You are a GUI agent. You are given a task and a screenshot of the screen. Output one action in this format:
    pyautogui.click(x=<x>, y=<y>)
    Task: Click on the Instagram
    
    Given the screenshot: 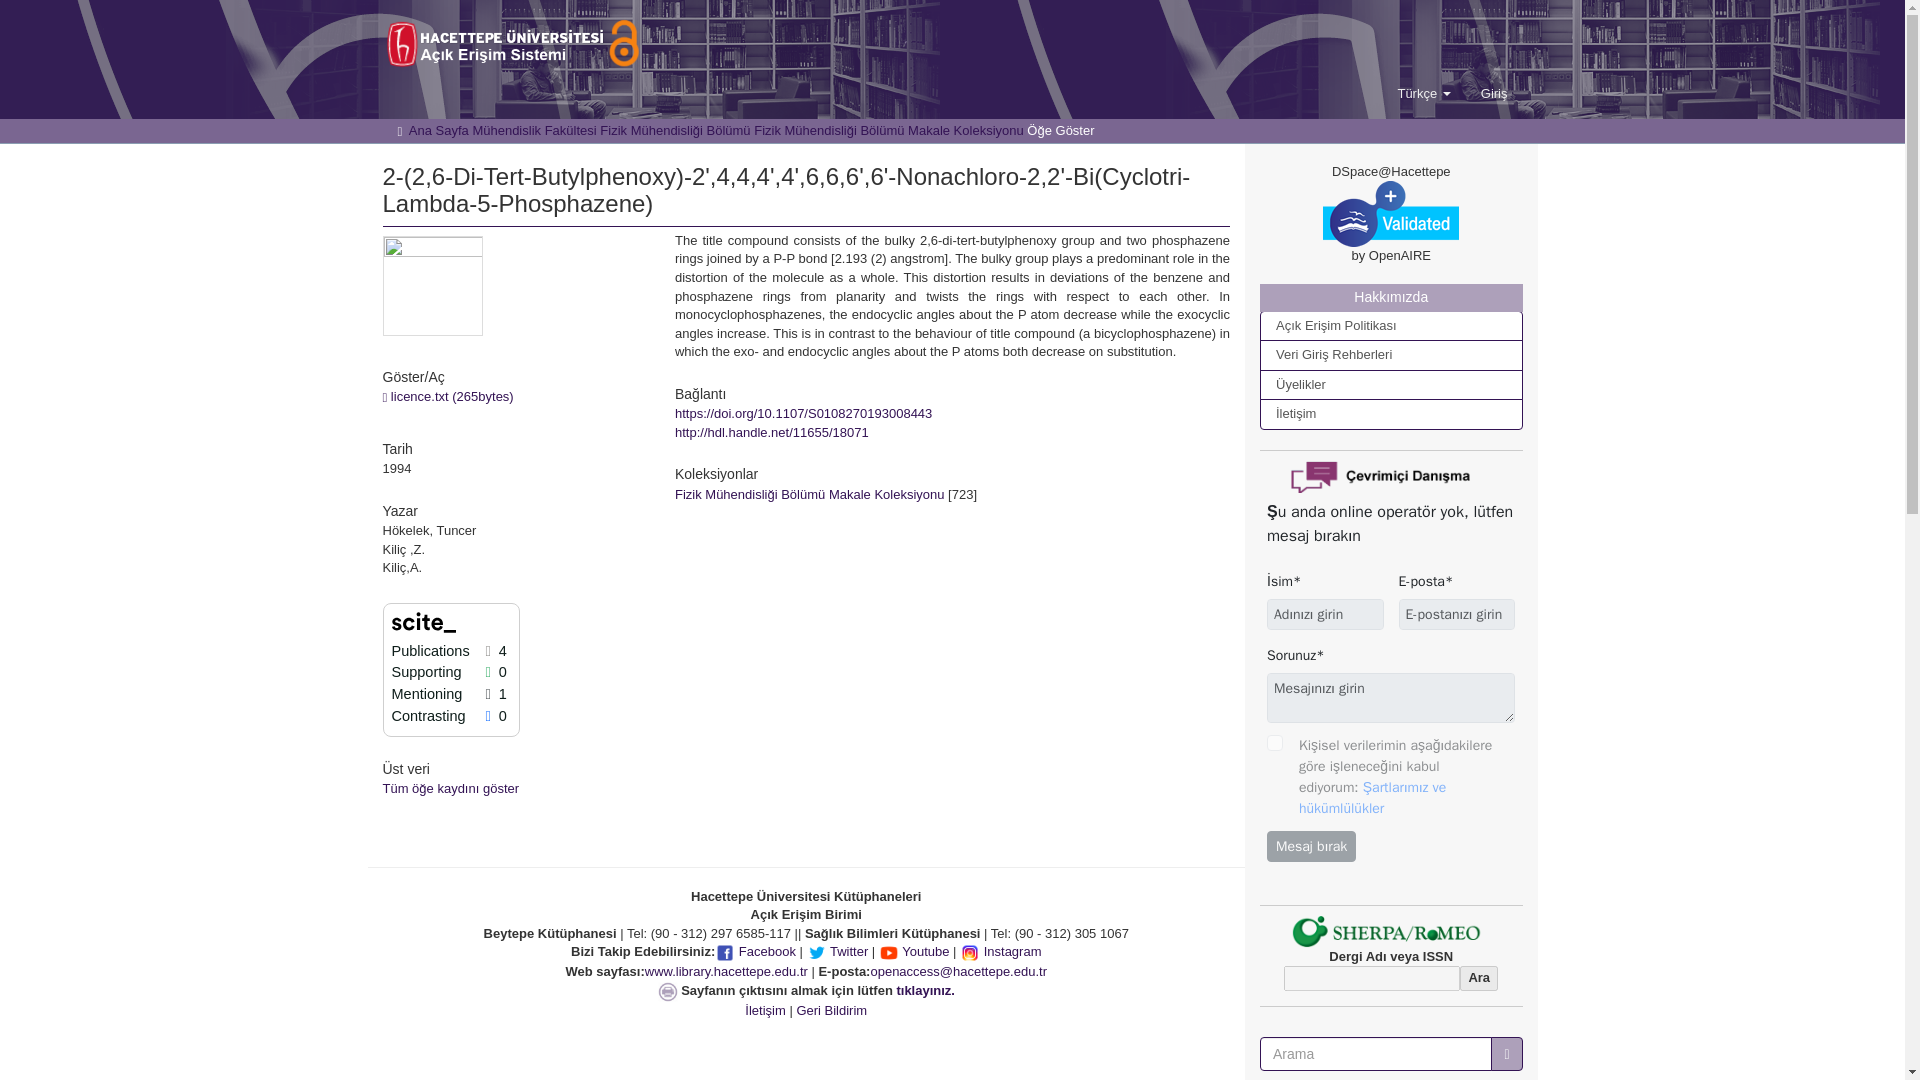 What is the action you would take?
    pyautogui.click(x=1000, y=952)
    